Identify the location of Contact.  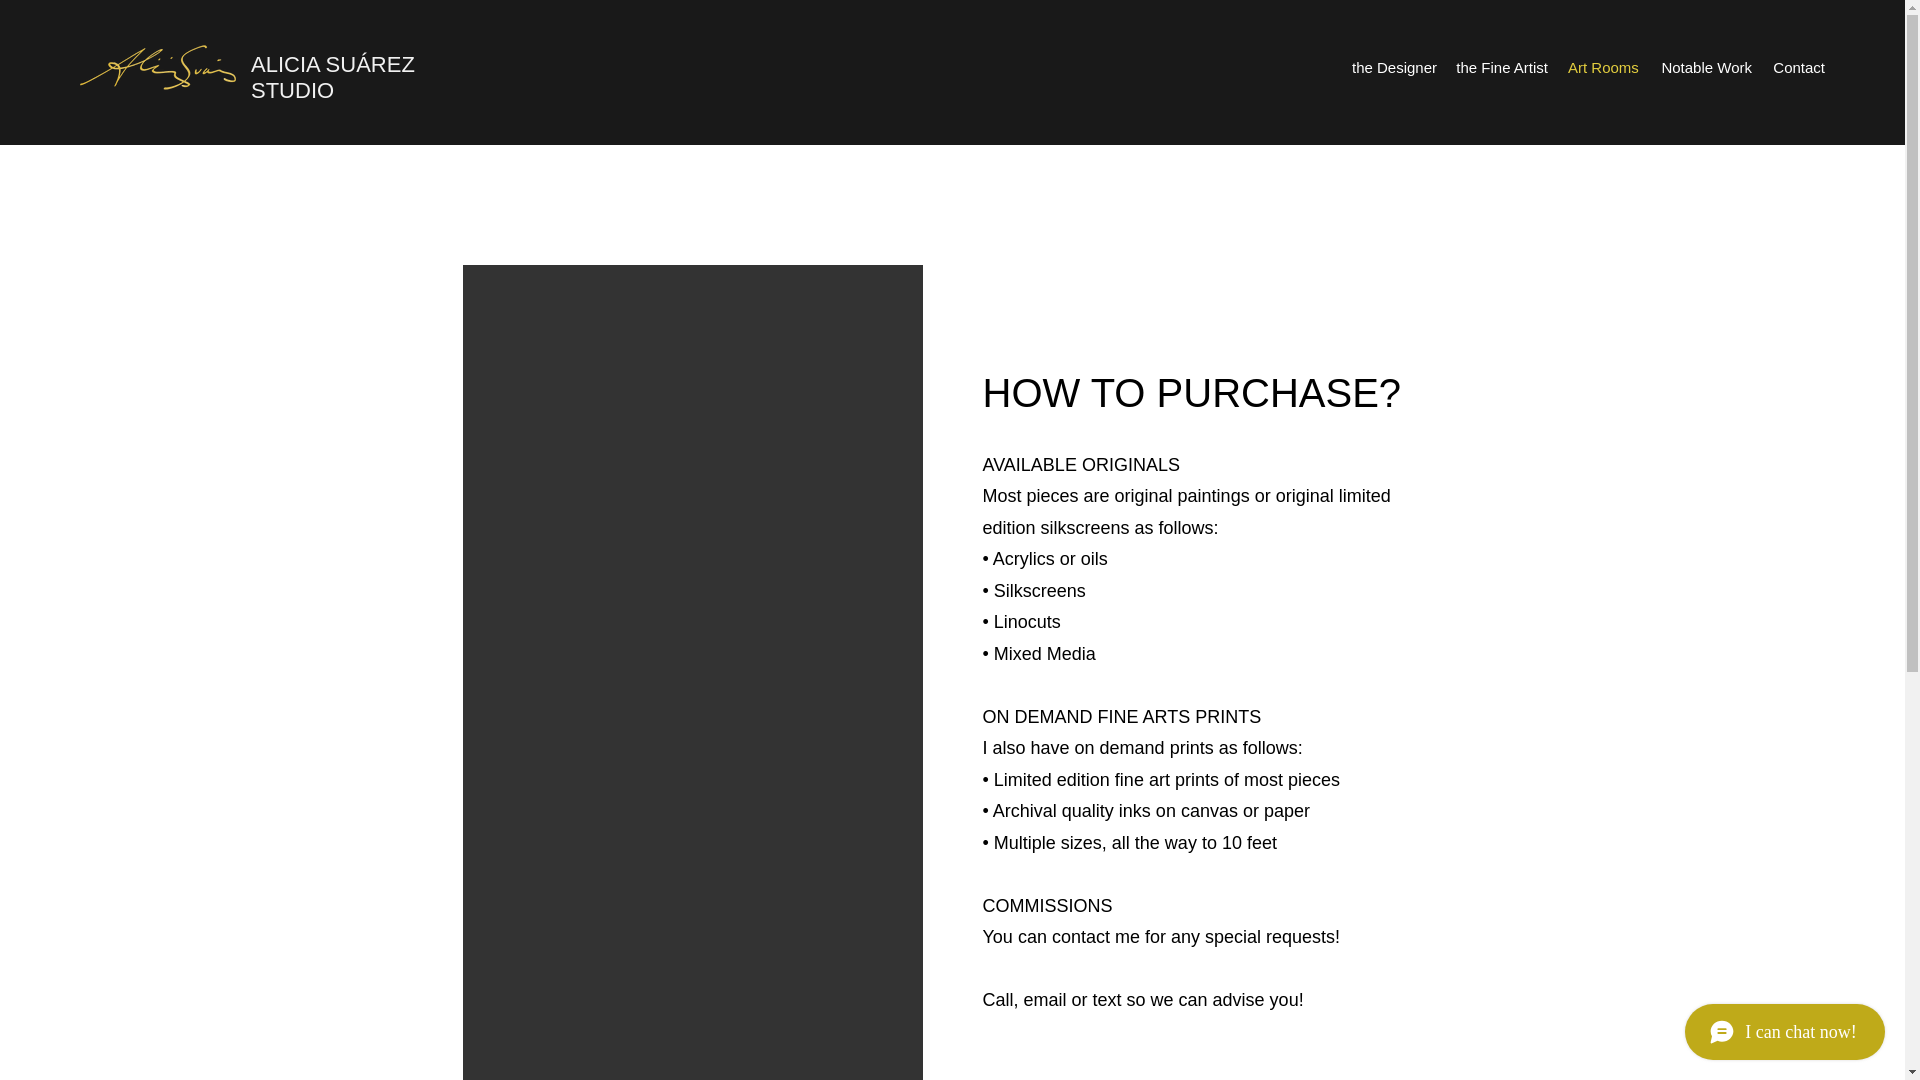
(1798, 68).